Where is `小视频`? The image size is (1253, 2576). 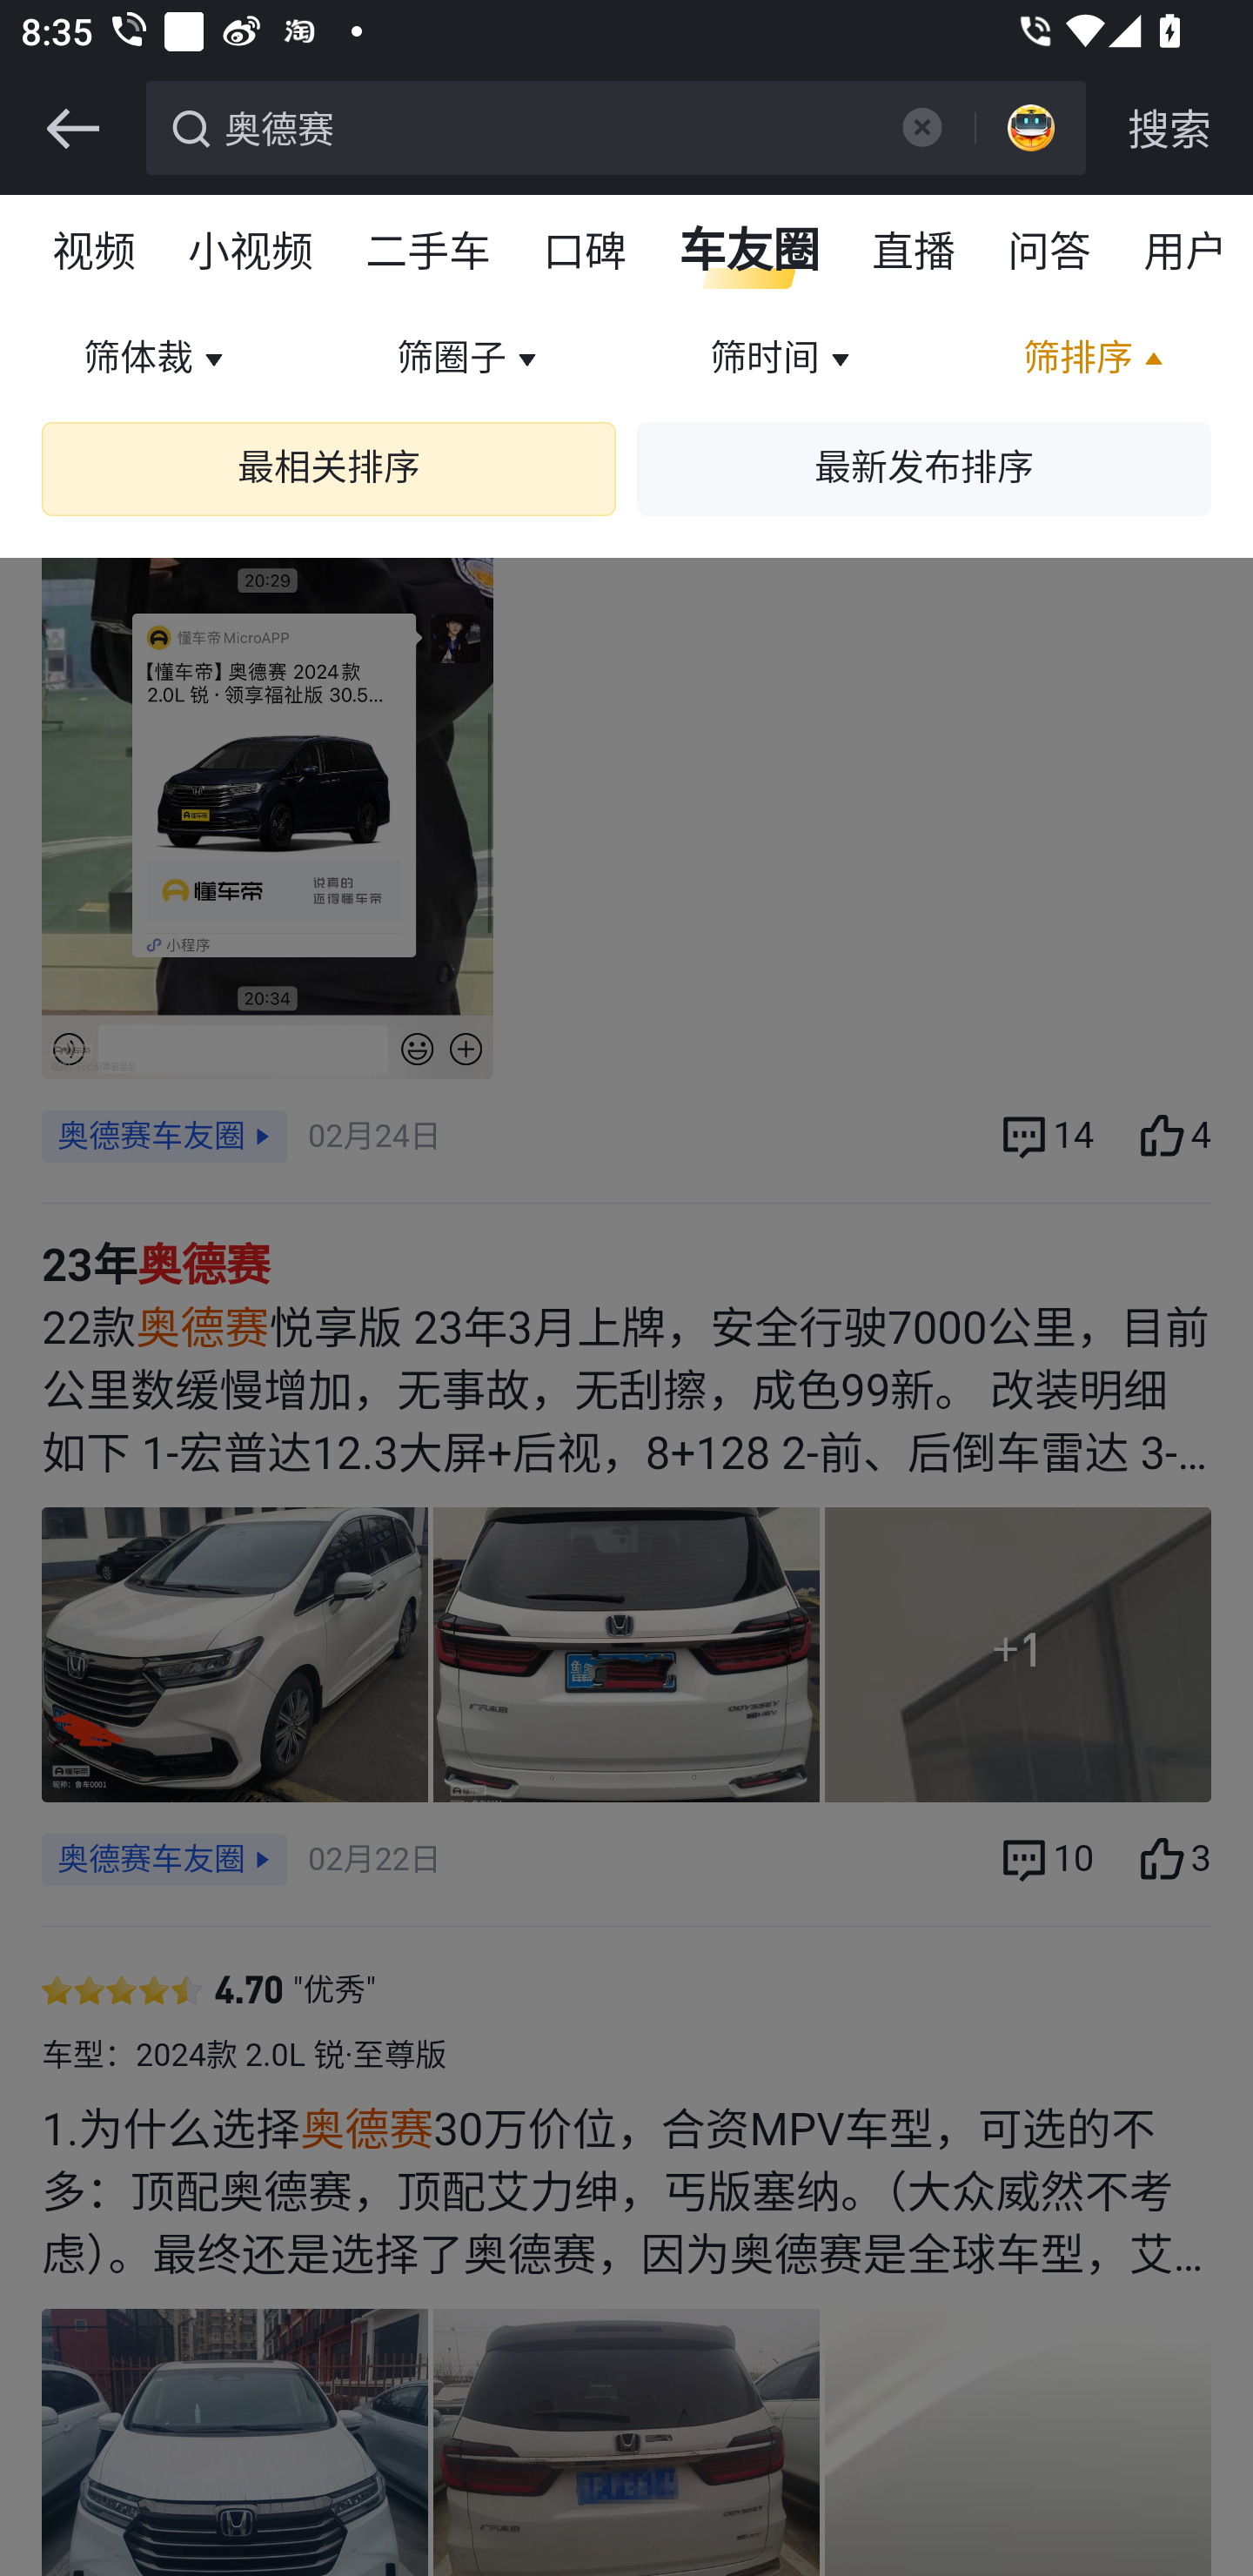
小视频 is located at coordinates (251, 253).